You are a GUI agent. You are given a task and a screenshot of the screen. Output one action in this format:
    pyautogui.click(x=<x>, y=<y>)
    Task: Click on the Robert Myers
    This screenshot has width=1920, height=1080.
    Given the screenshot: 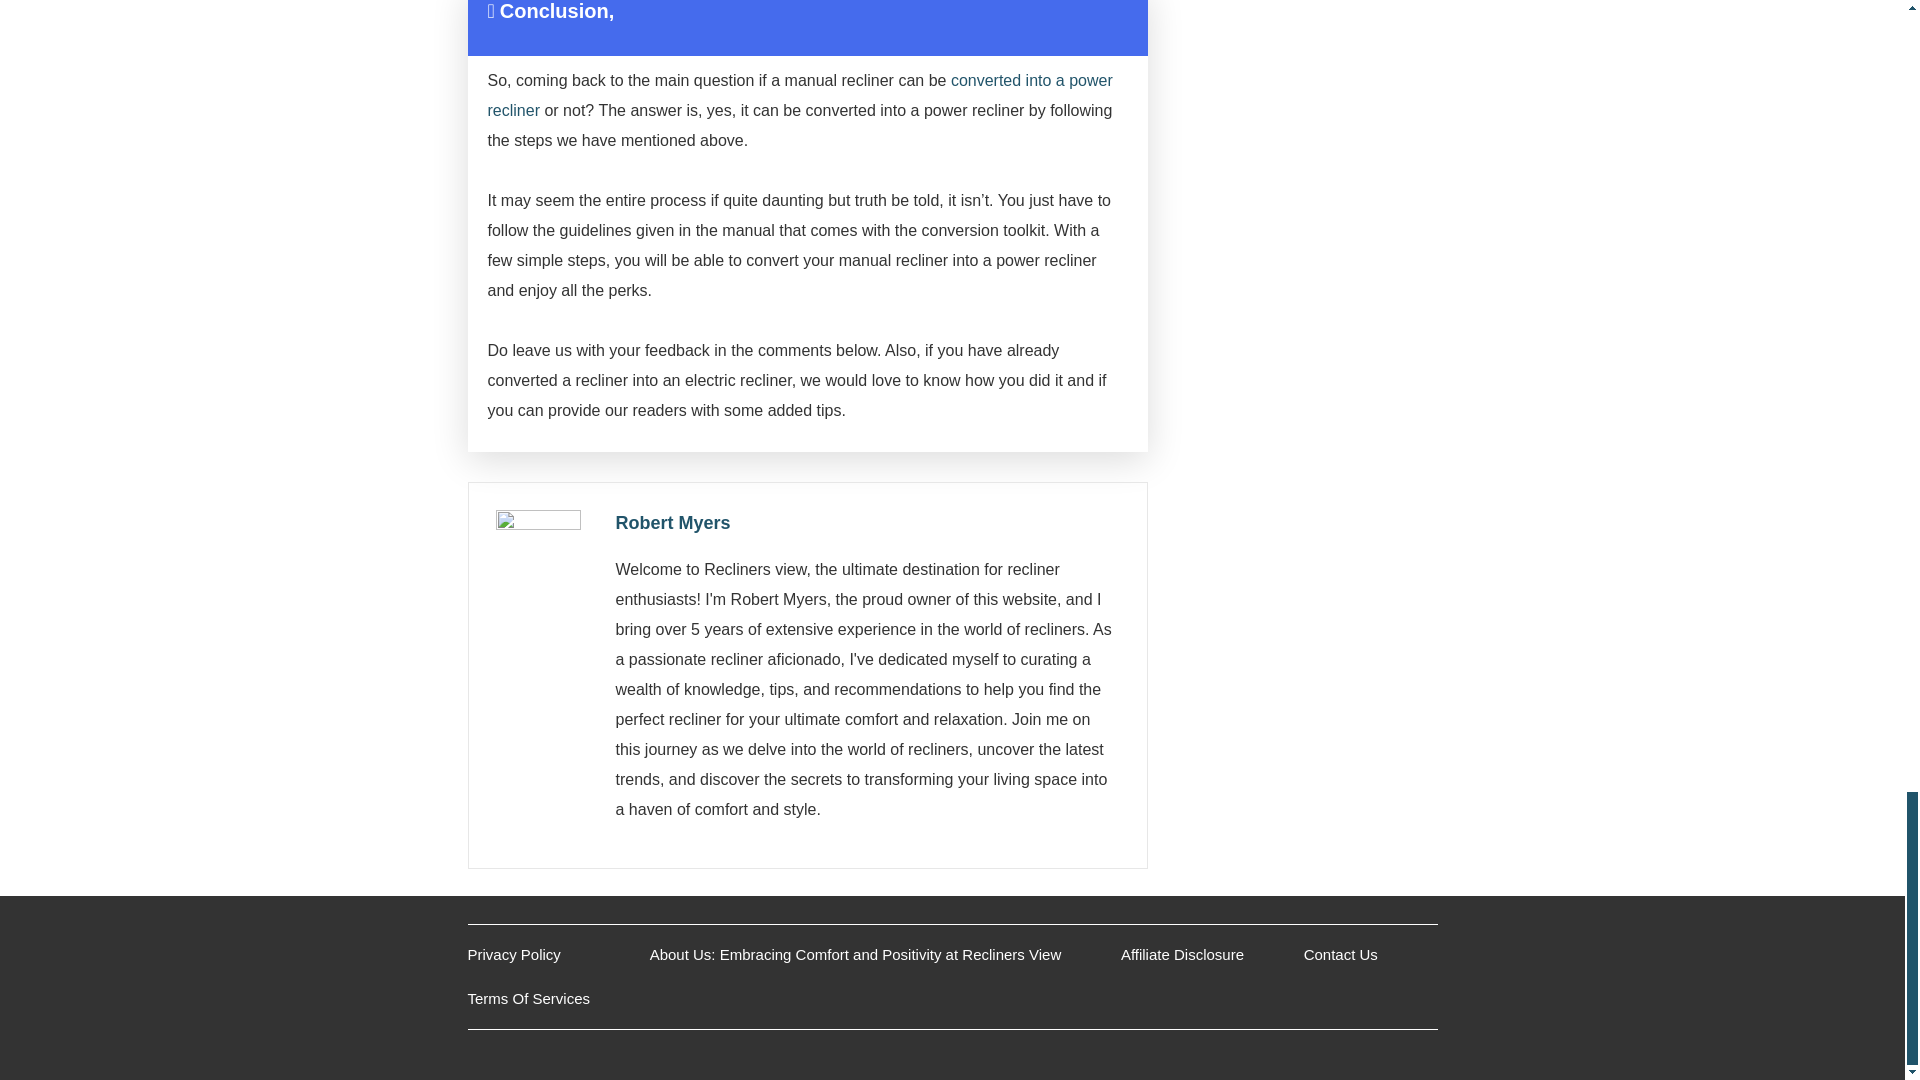 What is the action you would take?
    pyautogui.click(x=674, y=523)
    